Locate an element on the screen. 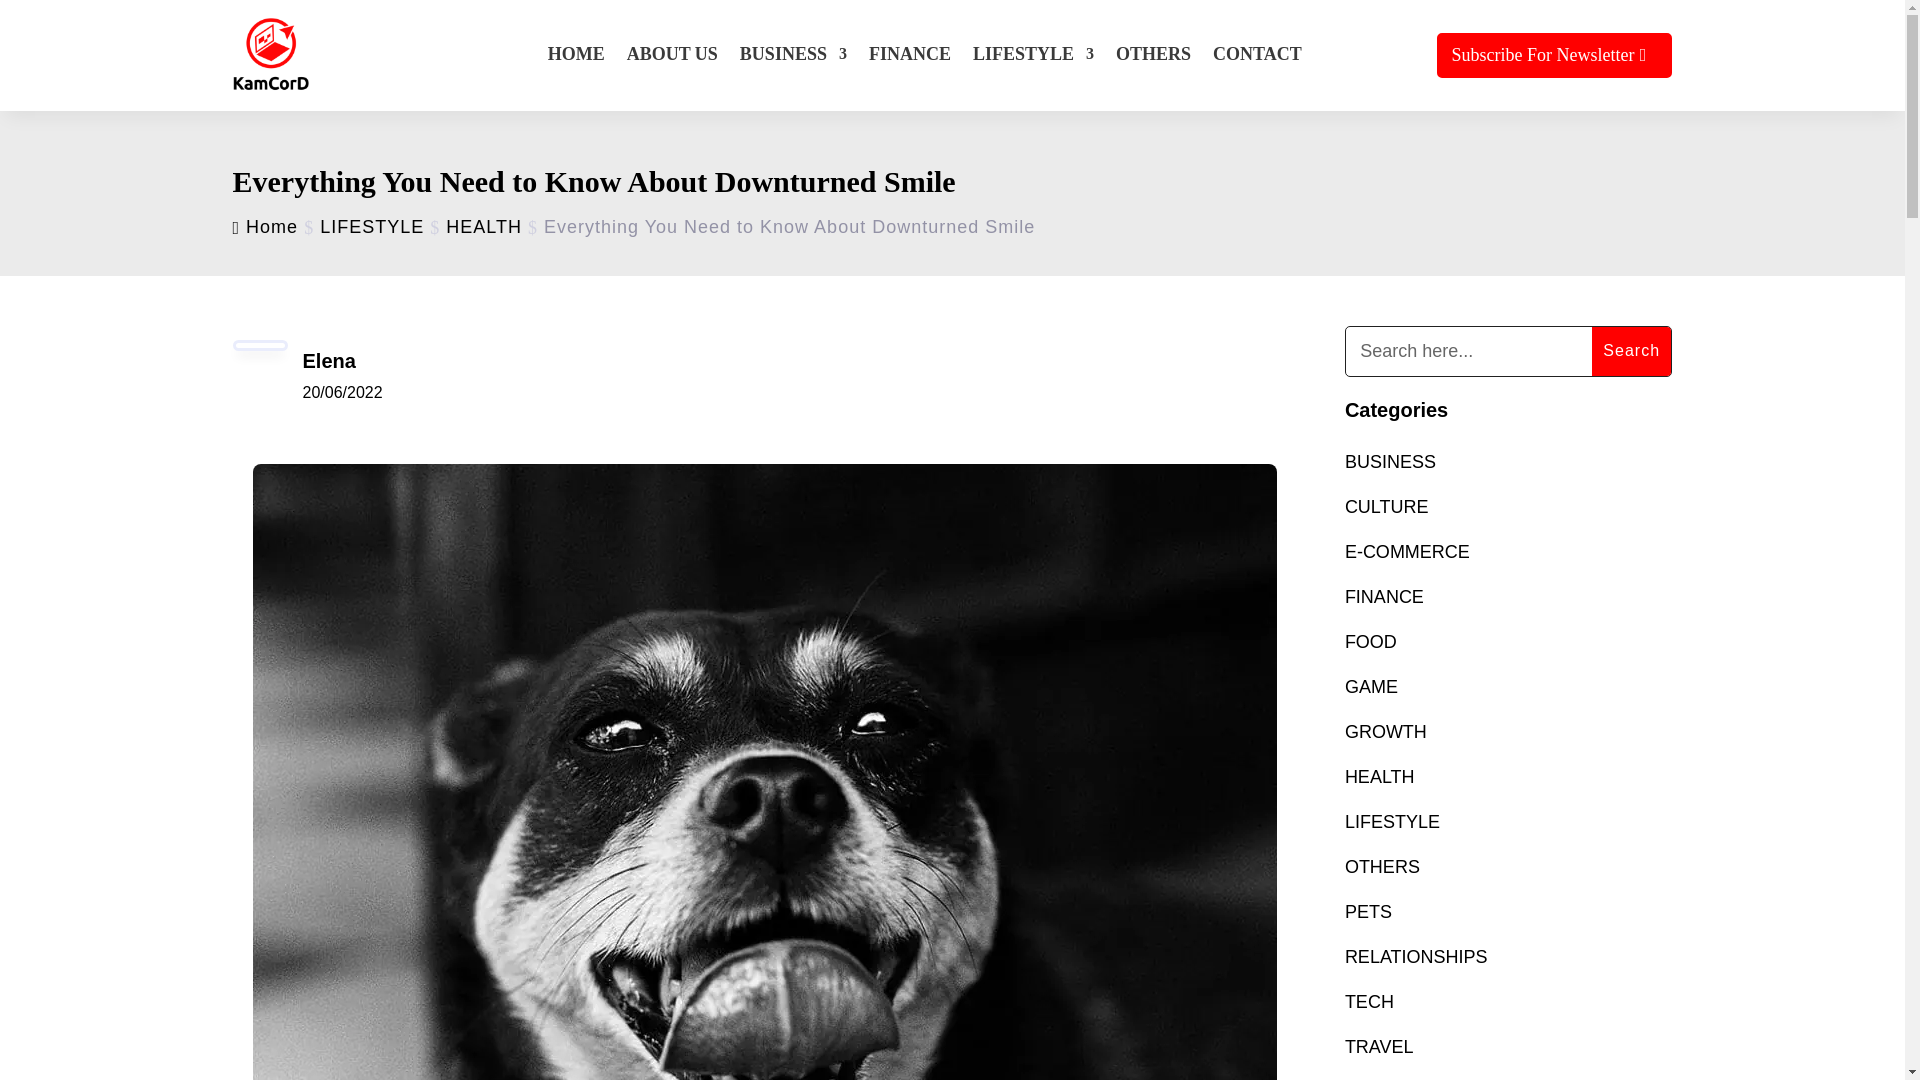 This screenshot has width=1920, height=1080. OTHERS is located at coordinates (1152, 54).